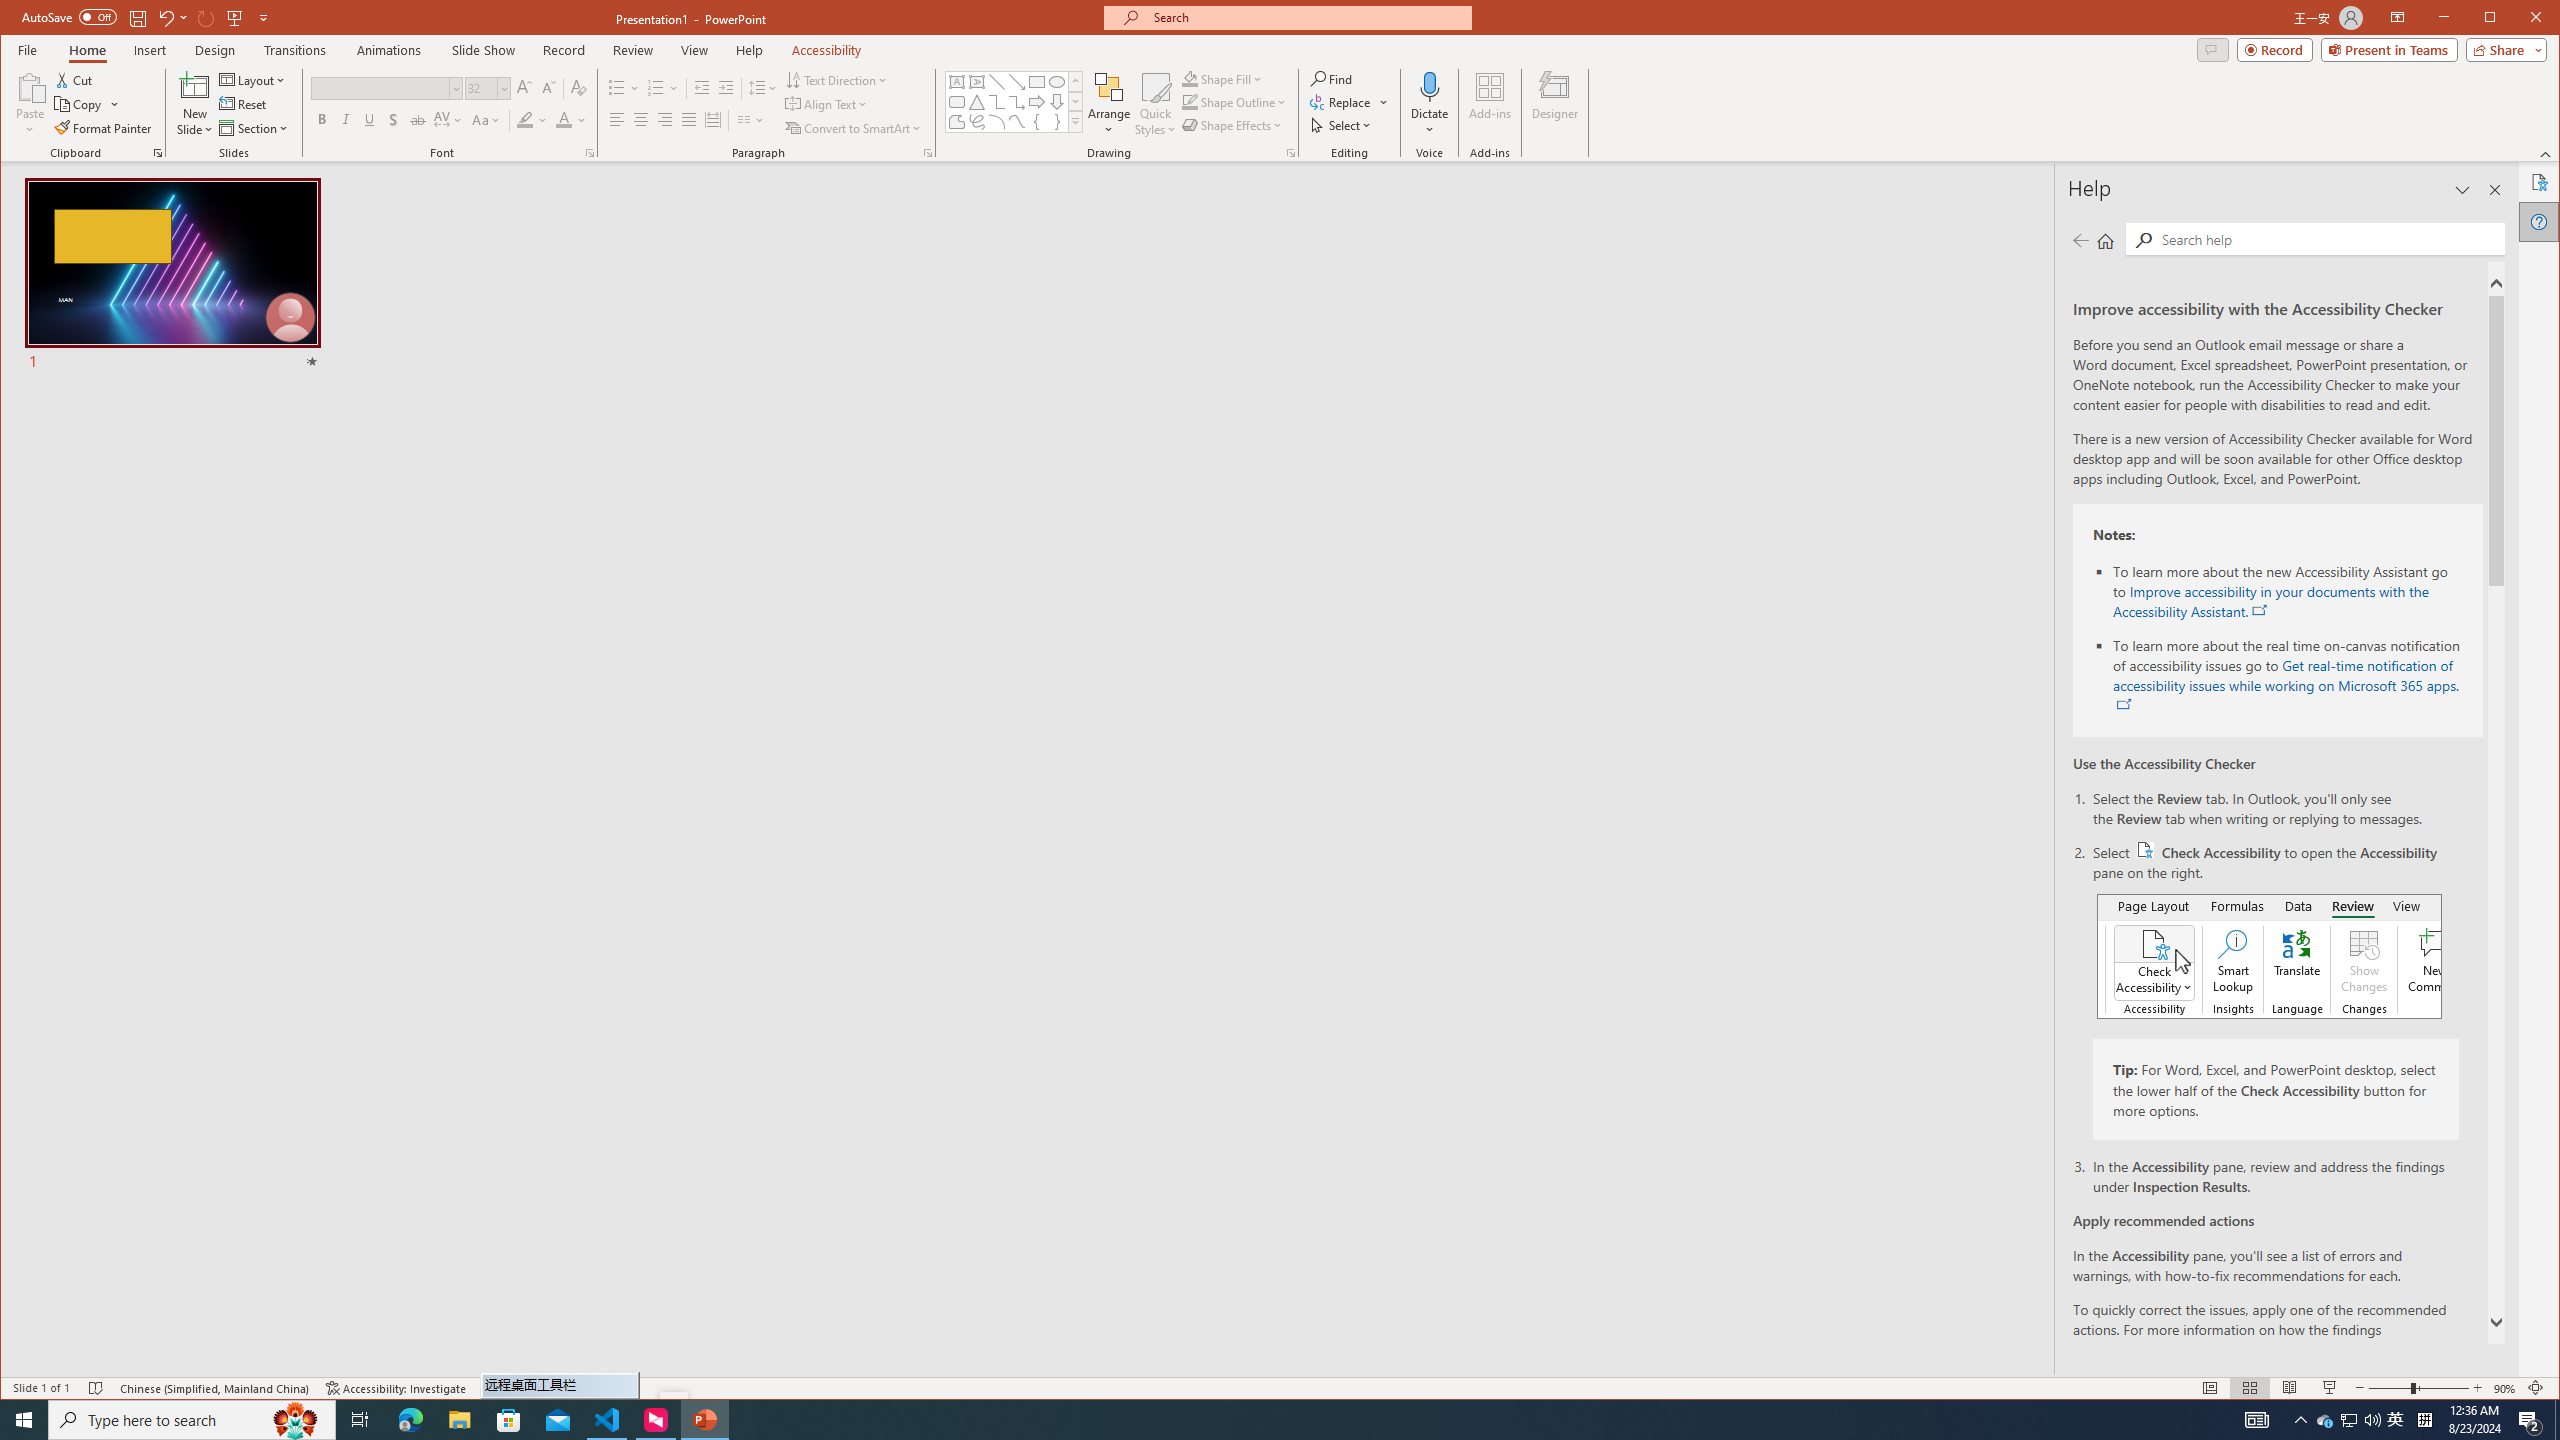 The image size is (2560, 1440). What do you see at coordinates (997, 102) in the screenshot?
I see `Connector: Elbow` at bounding box center [997, 102].